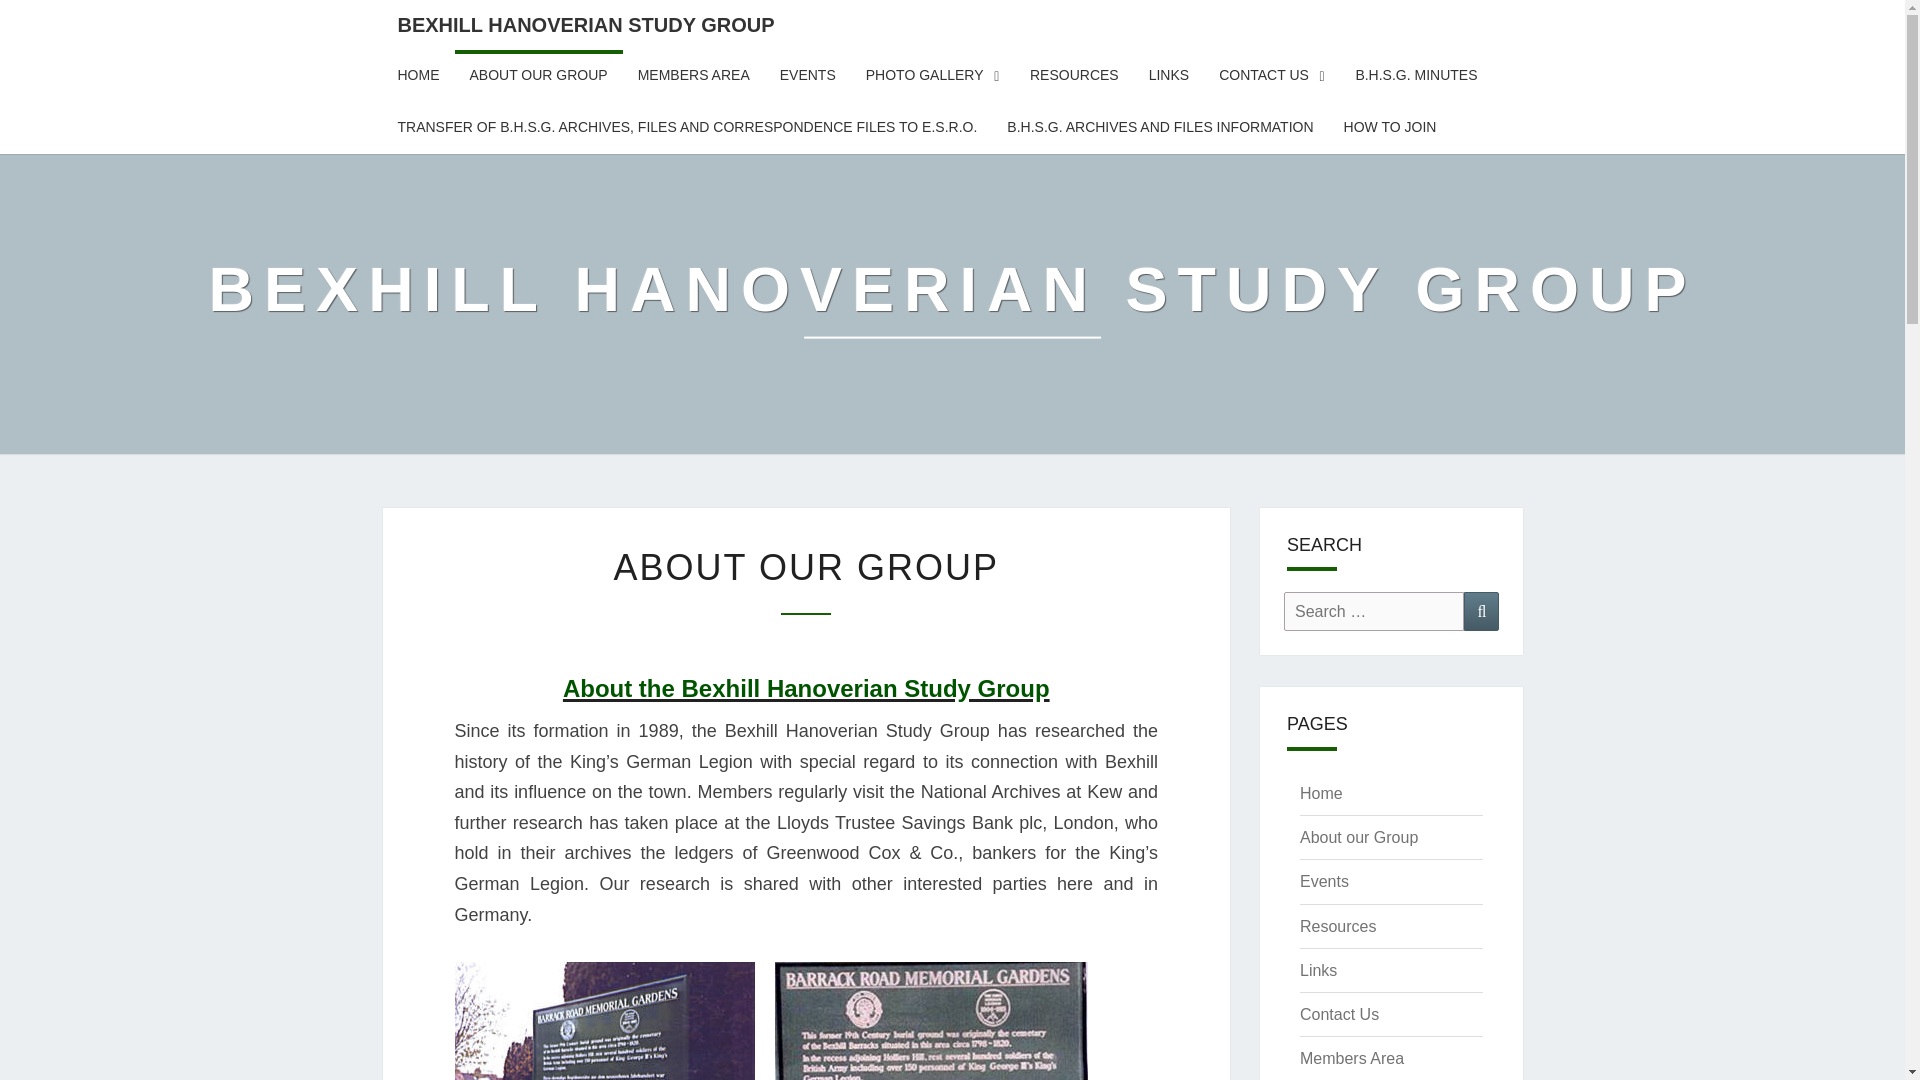 This screenshot has width=1920, height=1080. Describe the element at coordinates (1481, 610) in the screenshot. I see `Search` at that location.